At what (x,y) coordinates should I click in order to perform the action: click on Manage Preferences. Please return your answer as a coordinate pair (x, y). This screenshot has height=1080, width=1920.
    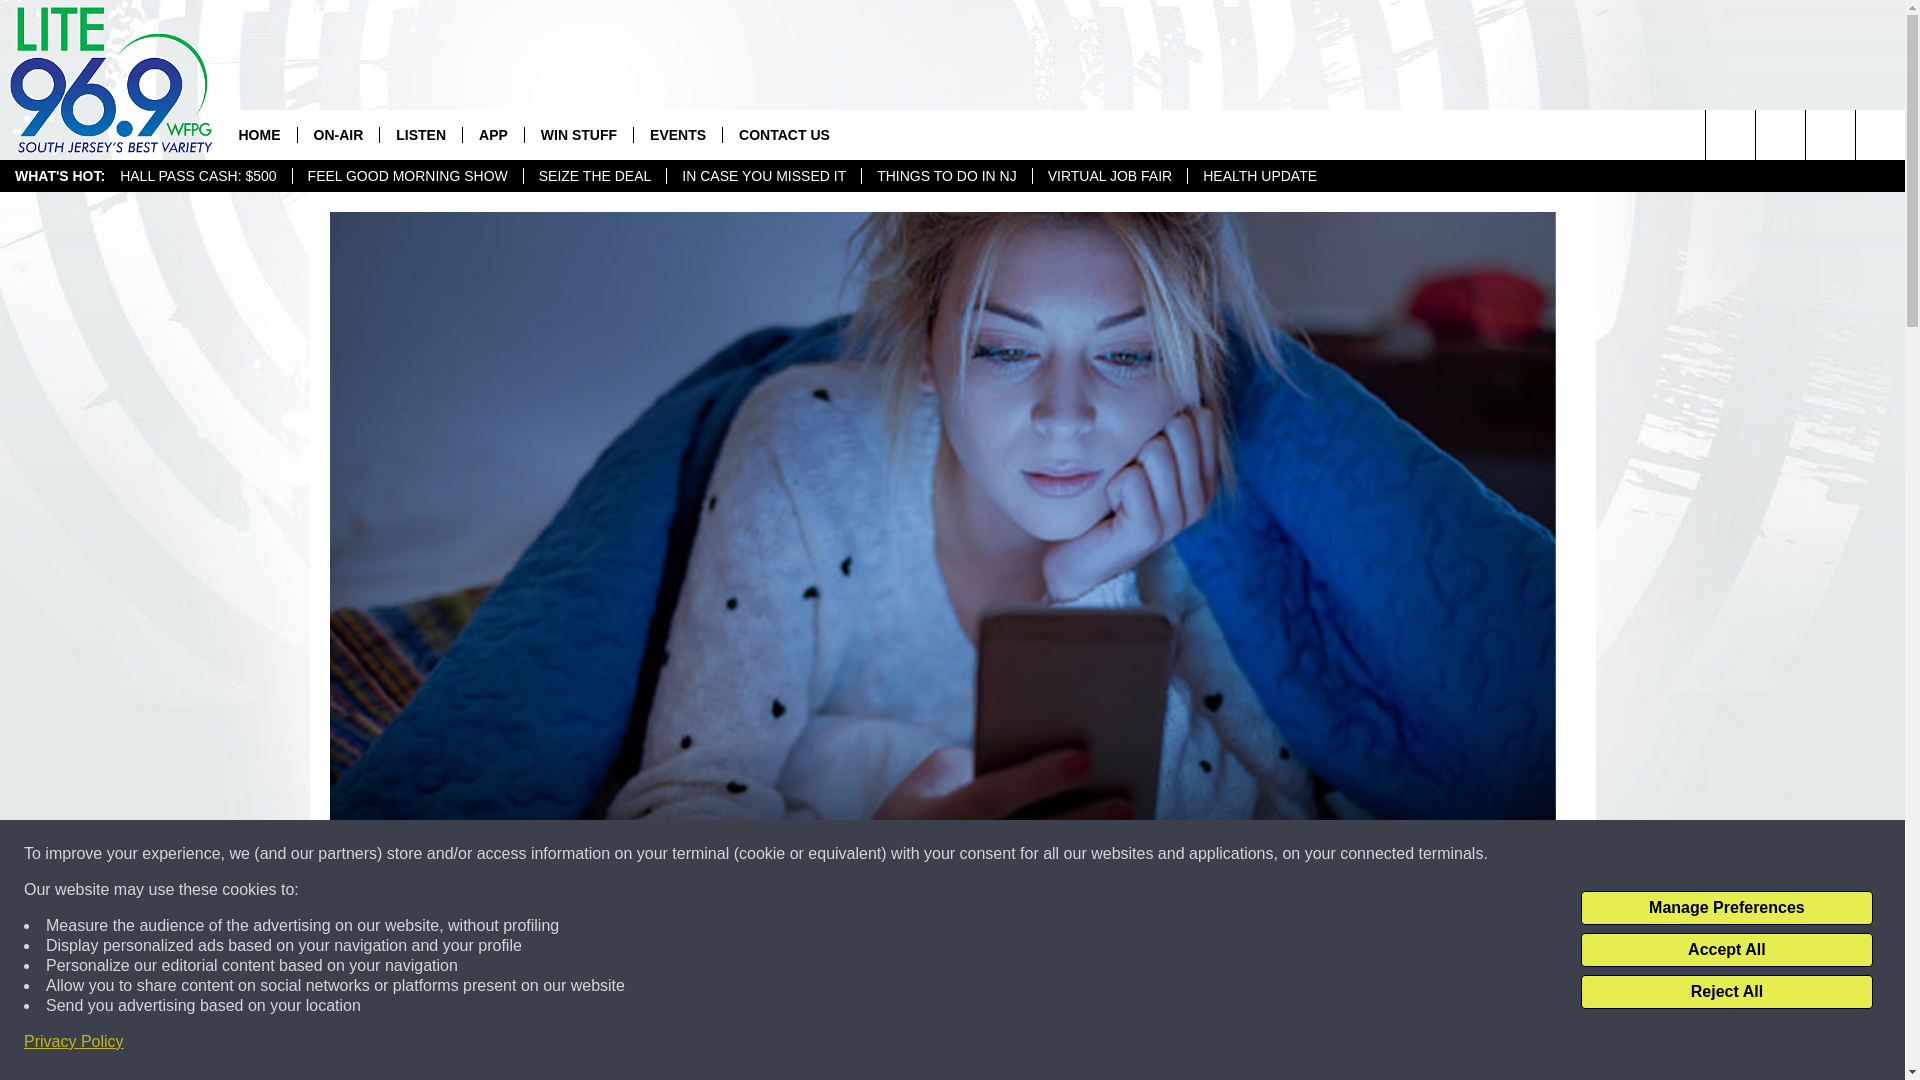
    Looking at the image, I should click on (1726, 908).